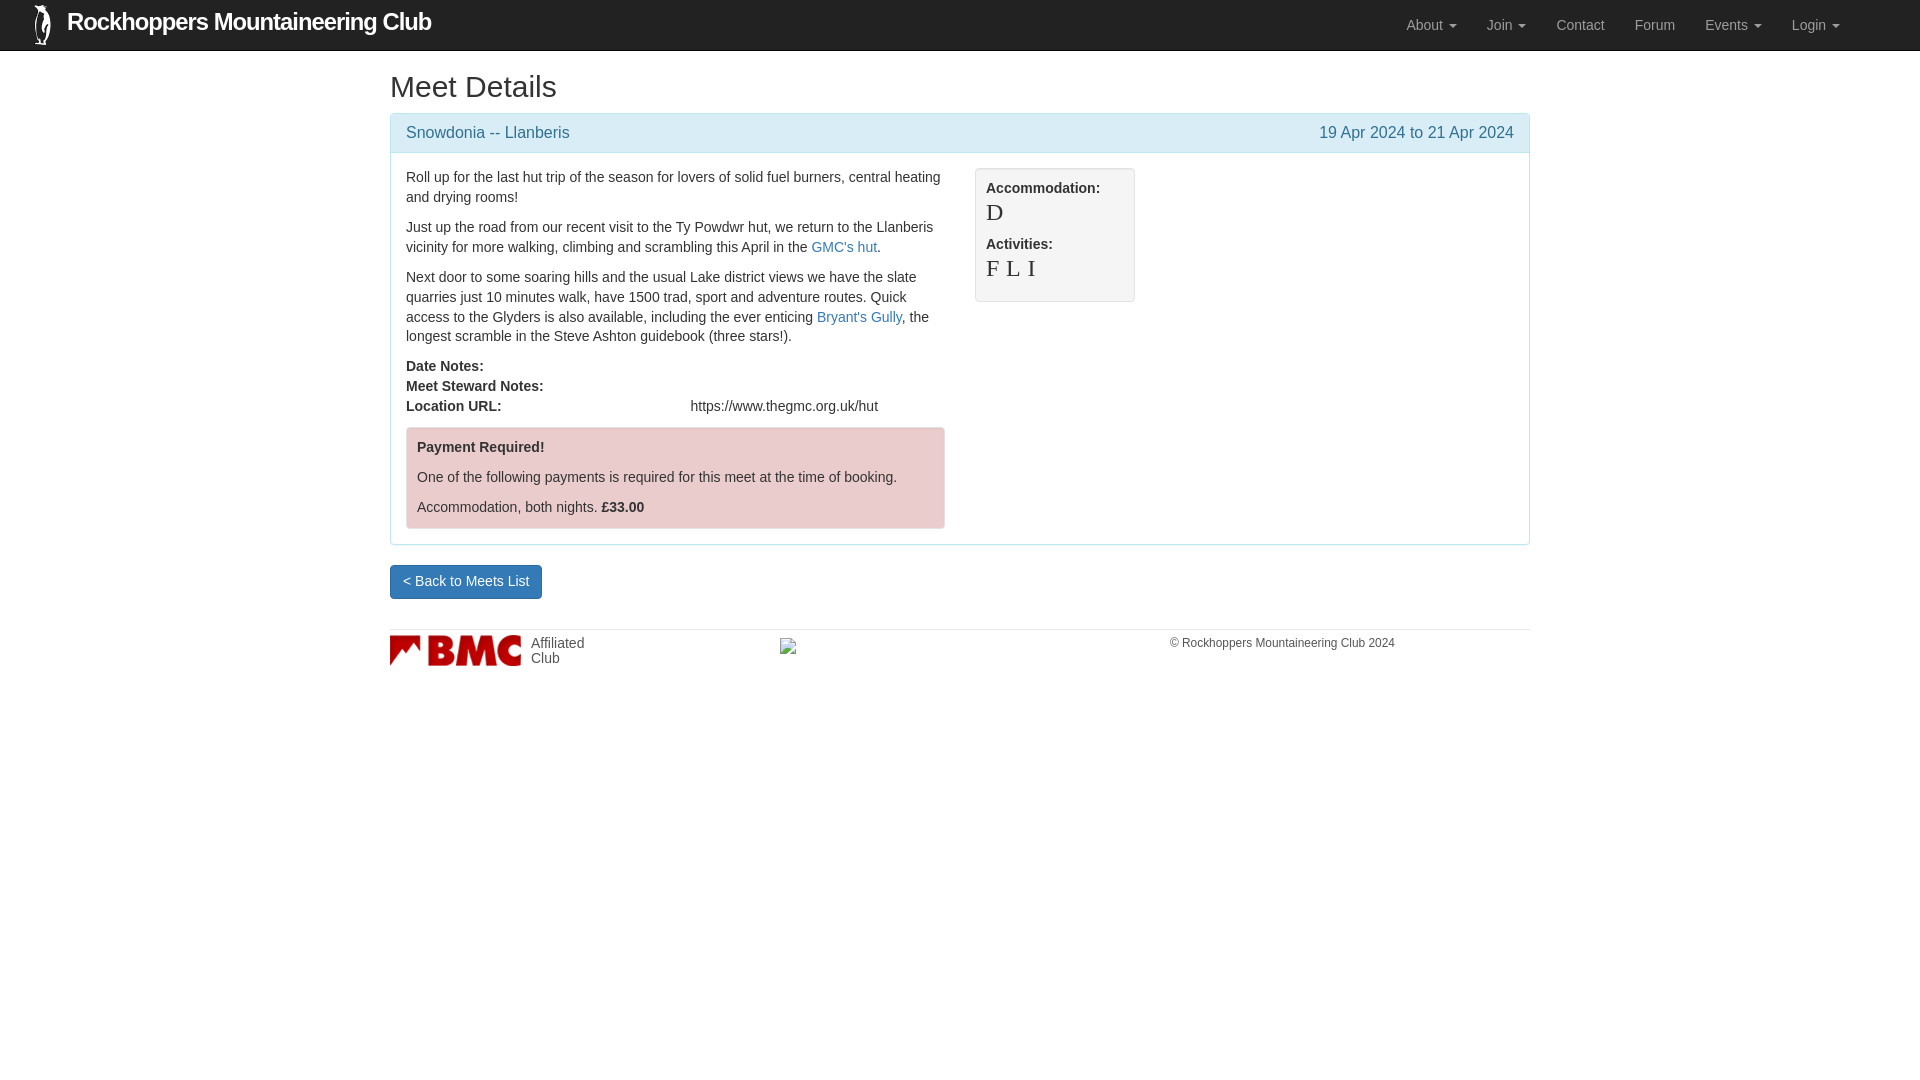 The image size is (1920, 1080). Describe the element at coordinates (1654, 24) in the screenshot. I see `Rockhoppers Mountaineering Club` at that location.